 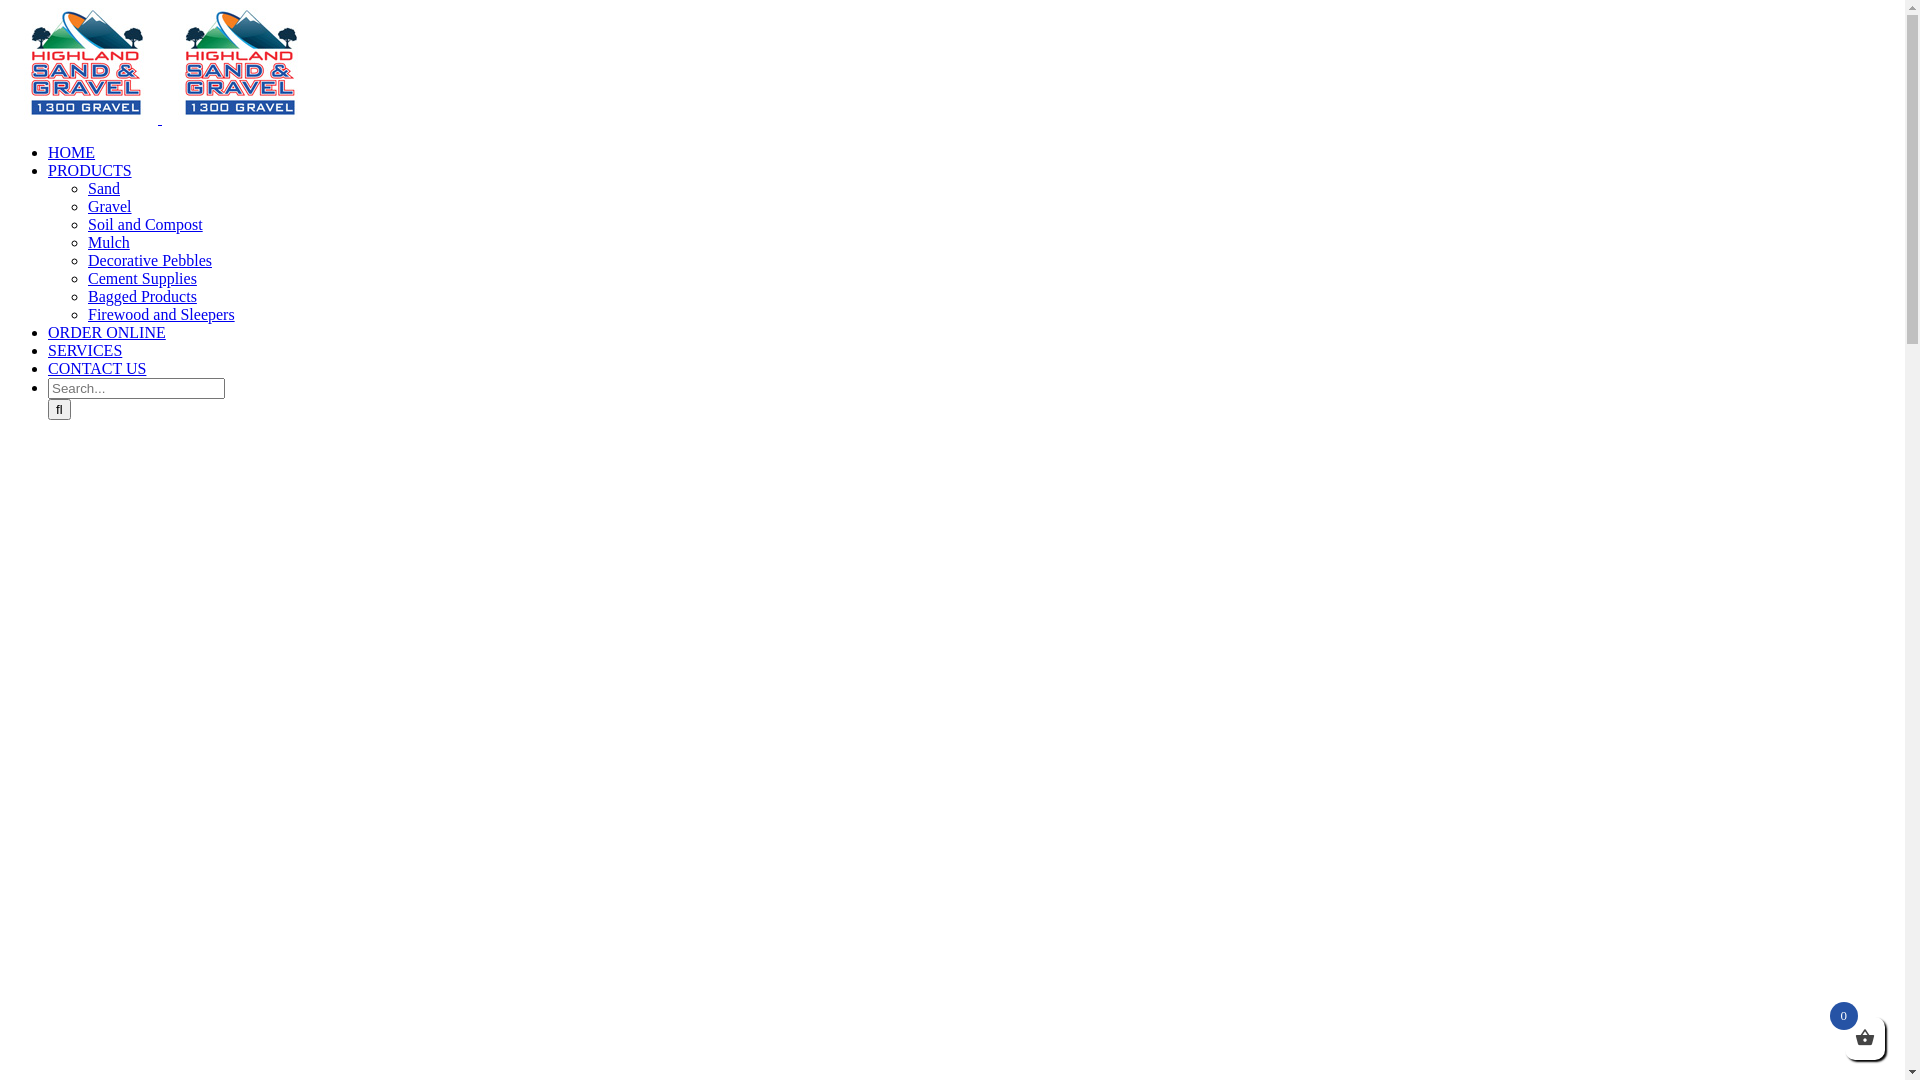 I want to click on SERVICES, so click(x=96, y=350).